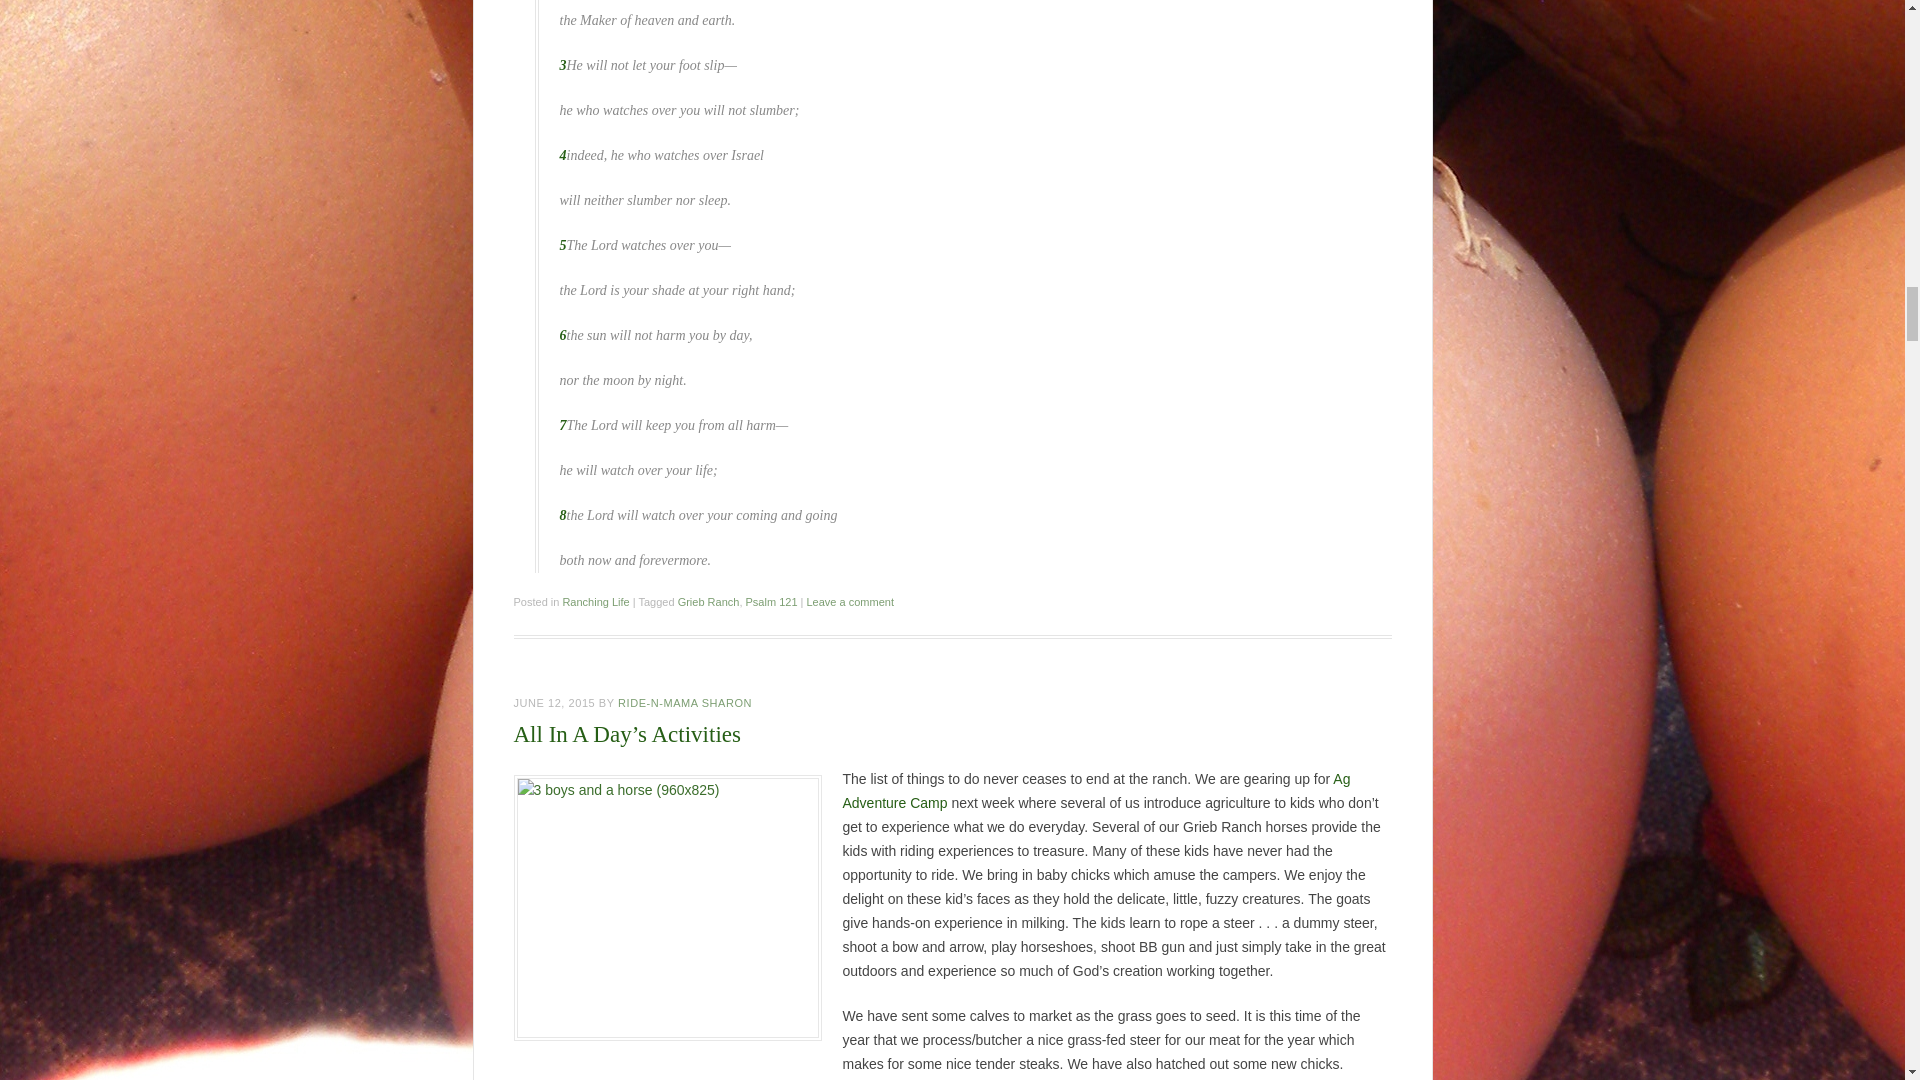  What do you see at coordinates (849, 602) in the screenshot?
I see `Leave a comment` at bounding box center [849, 602].